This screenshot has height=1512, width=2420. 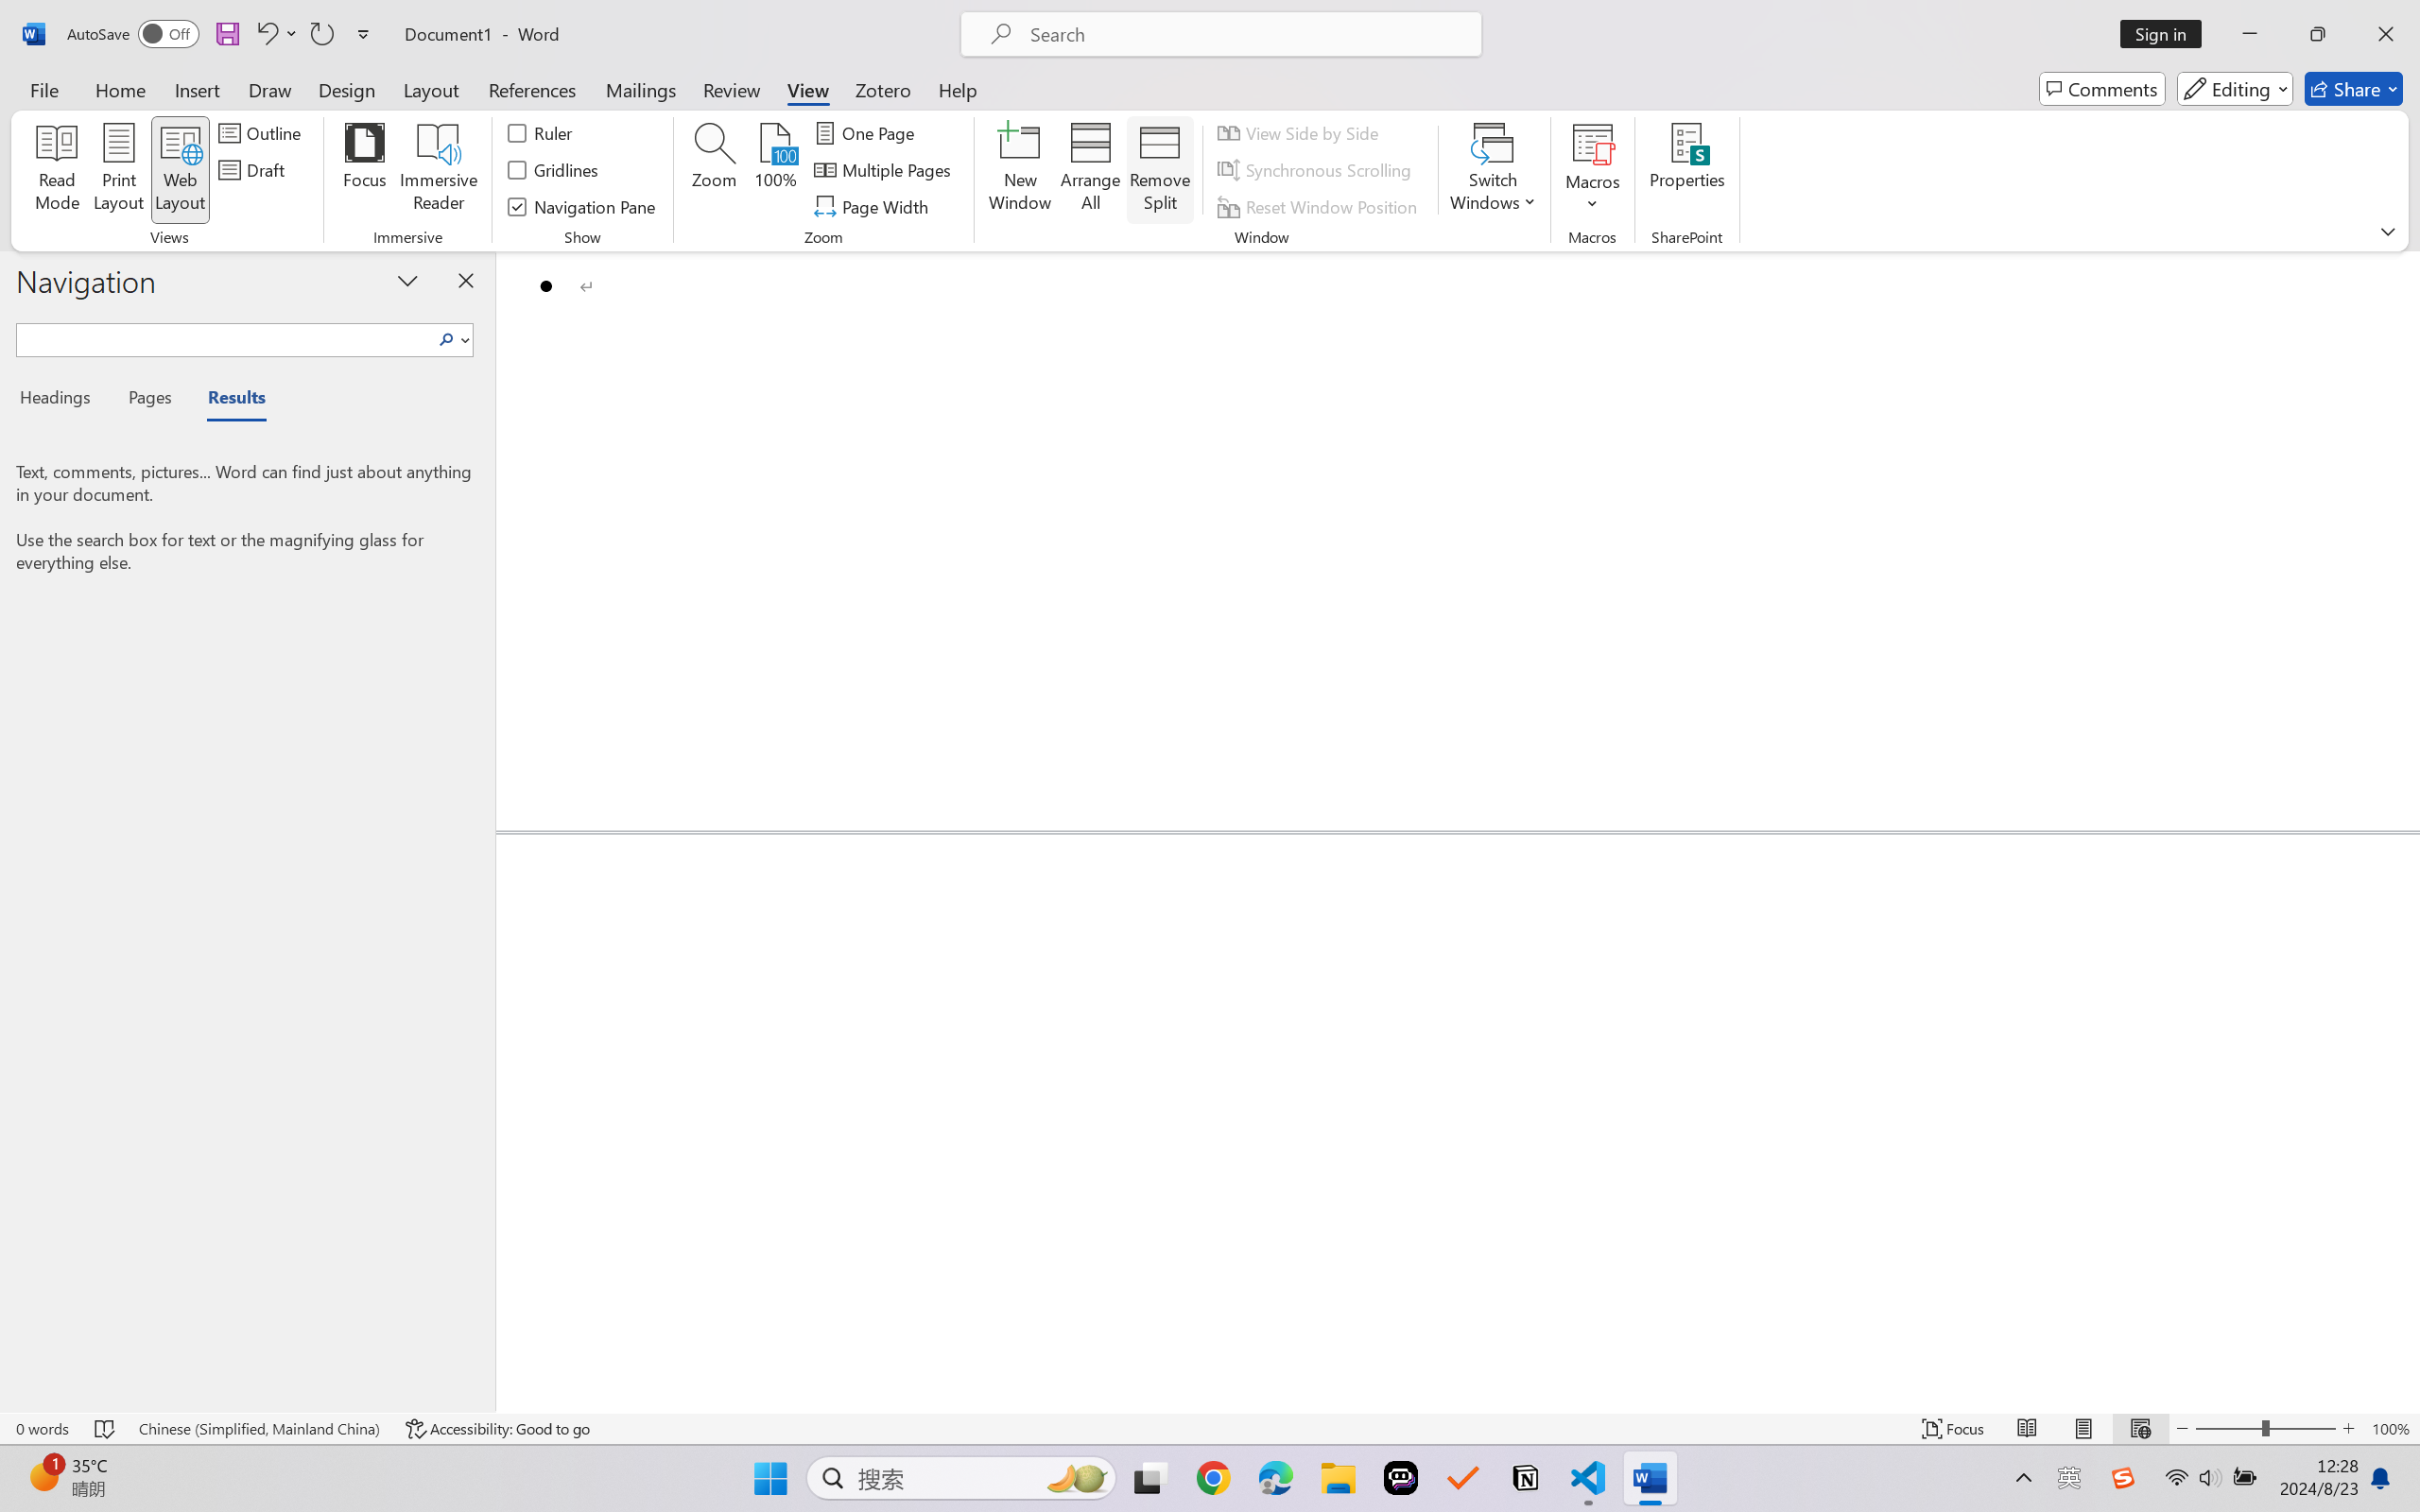 What do you see at coordinates (1593, 143) in the screenshot?
I see `View Macros` at bounding box center [1593, 143].